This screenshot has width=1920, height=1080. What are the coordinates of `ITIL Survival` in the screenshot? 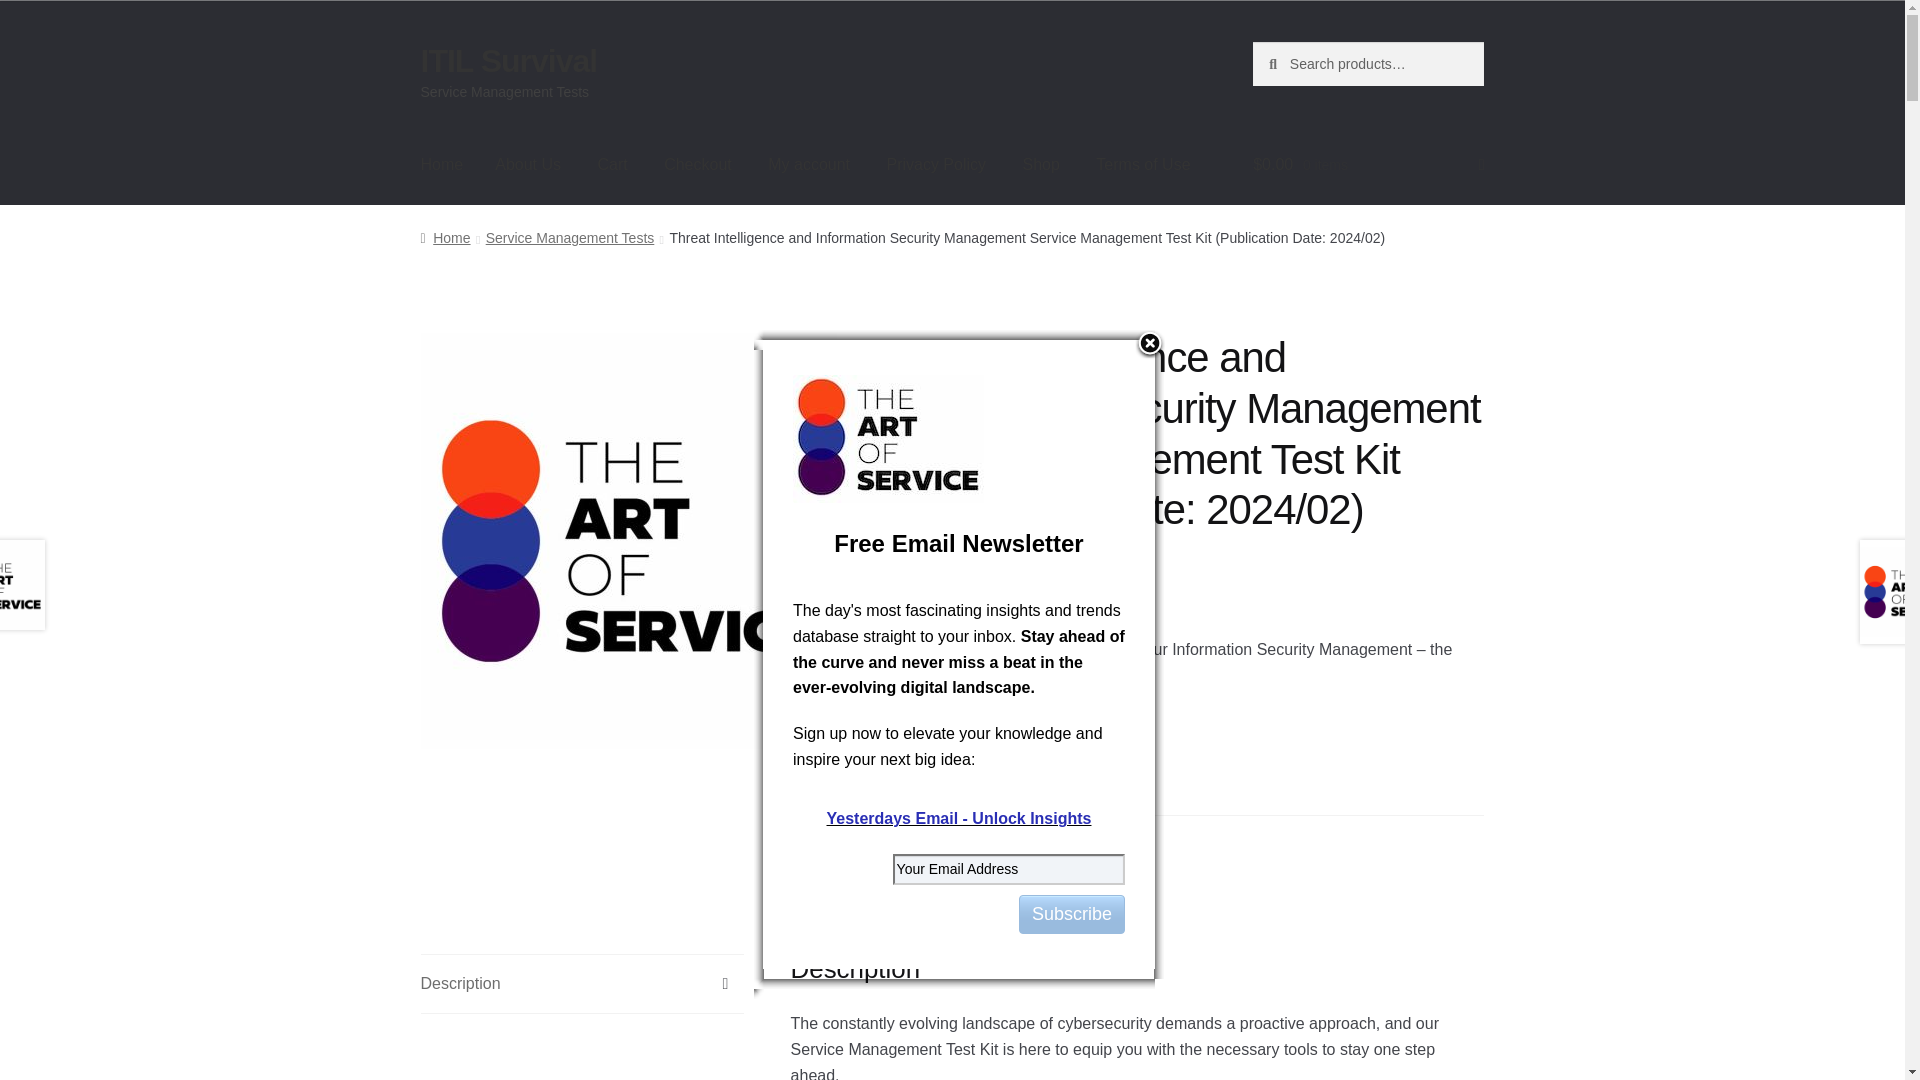 It's located at (508, 60).